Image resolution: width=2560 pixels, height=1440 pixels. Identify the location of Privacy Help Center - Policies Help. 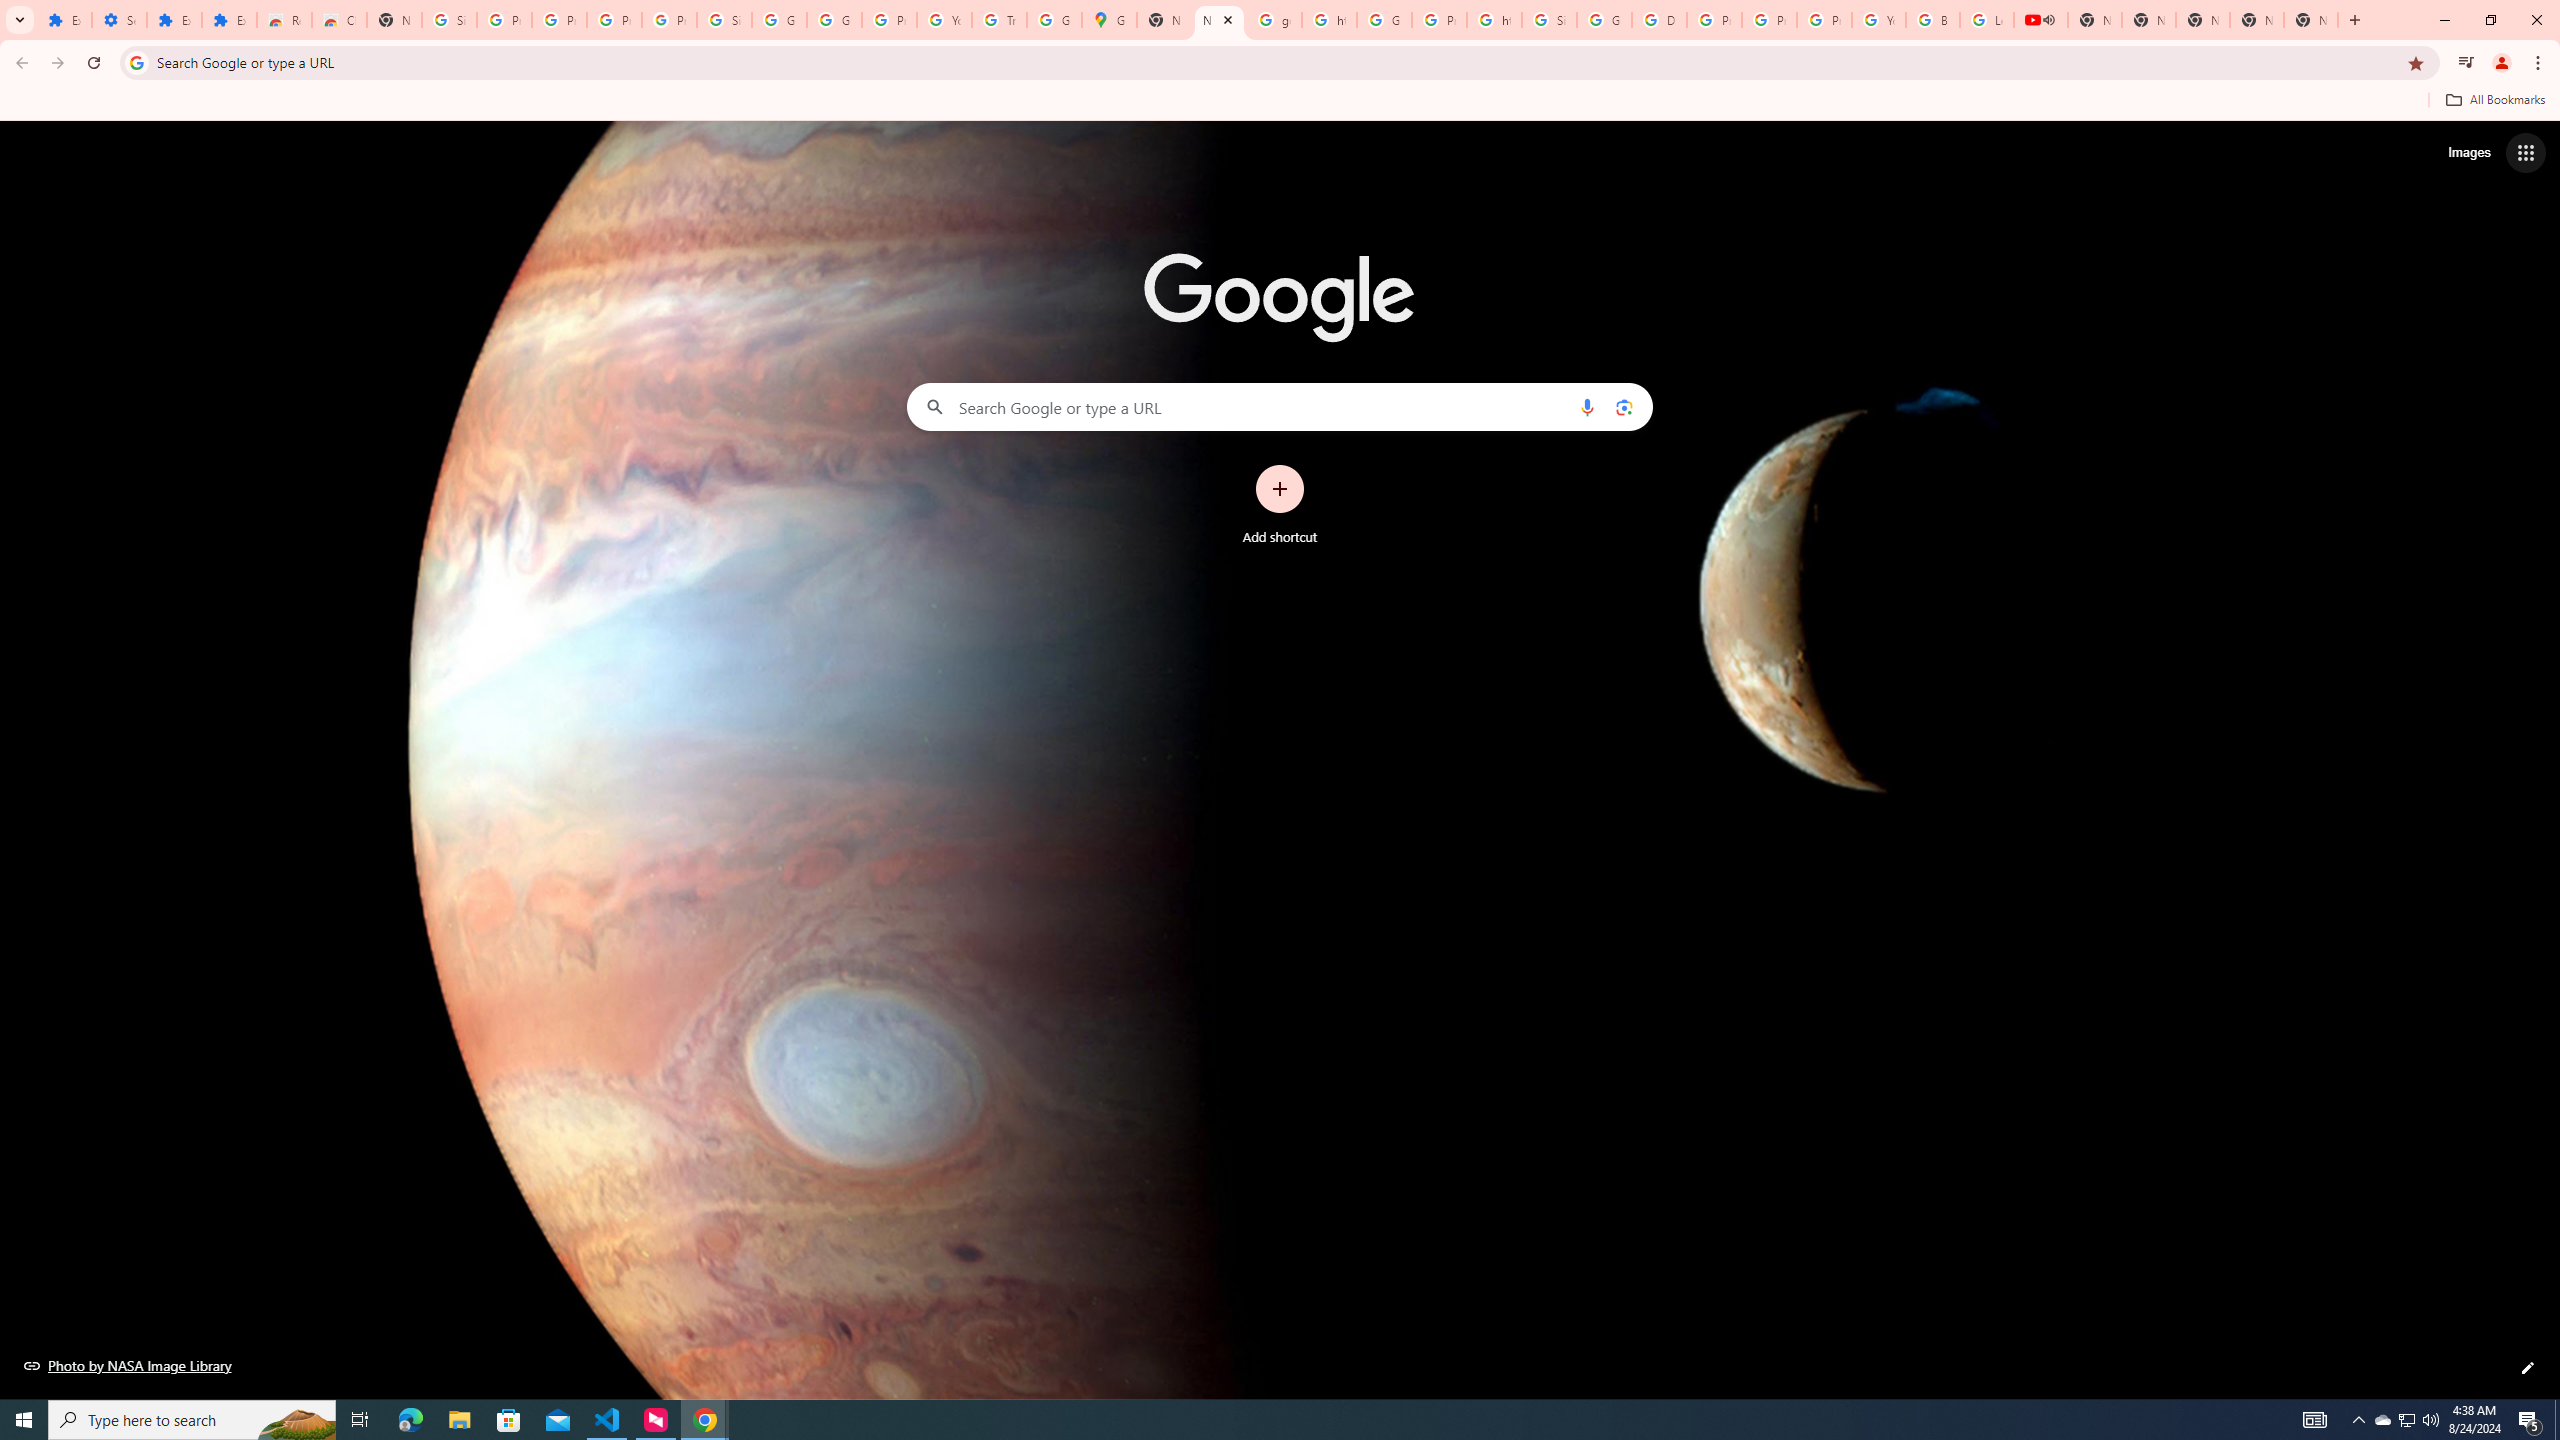
(1714, 20).